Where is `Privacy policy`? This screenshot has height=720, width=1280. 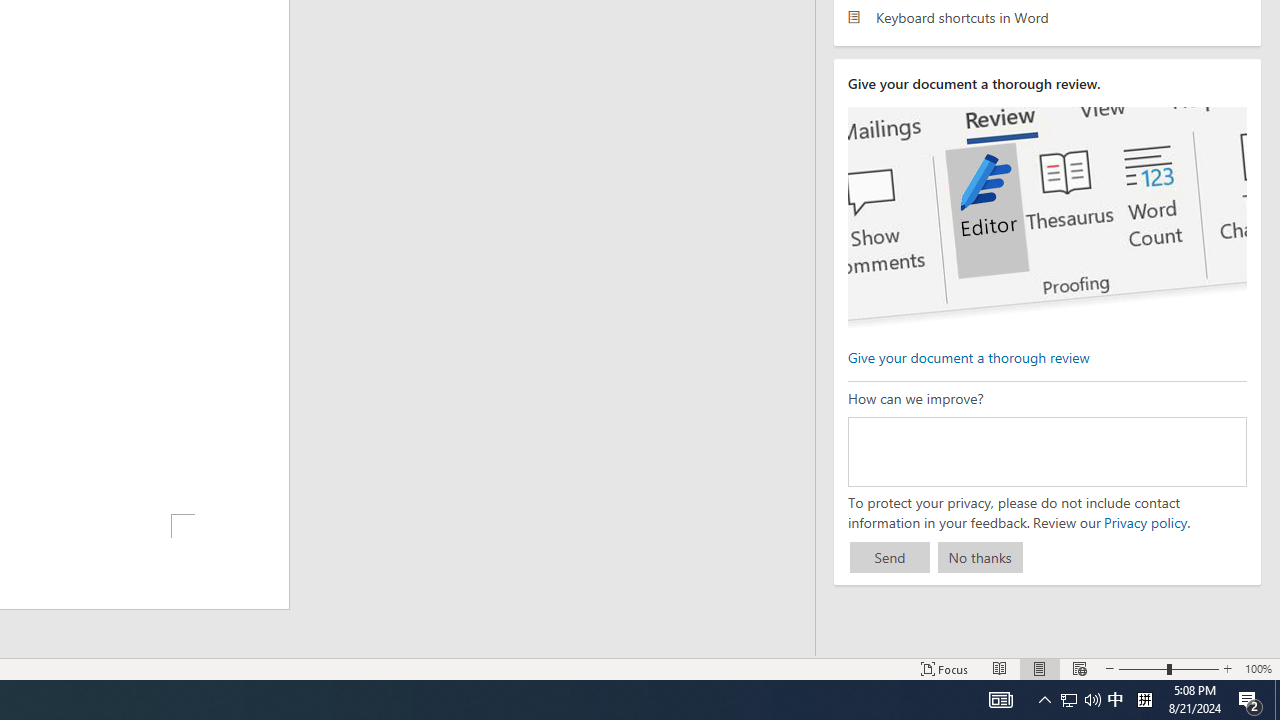
Privacy policy is located at coordinates (1144, 522).